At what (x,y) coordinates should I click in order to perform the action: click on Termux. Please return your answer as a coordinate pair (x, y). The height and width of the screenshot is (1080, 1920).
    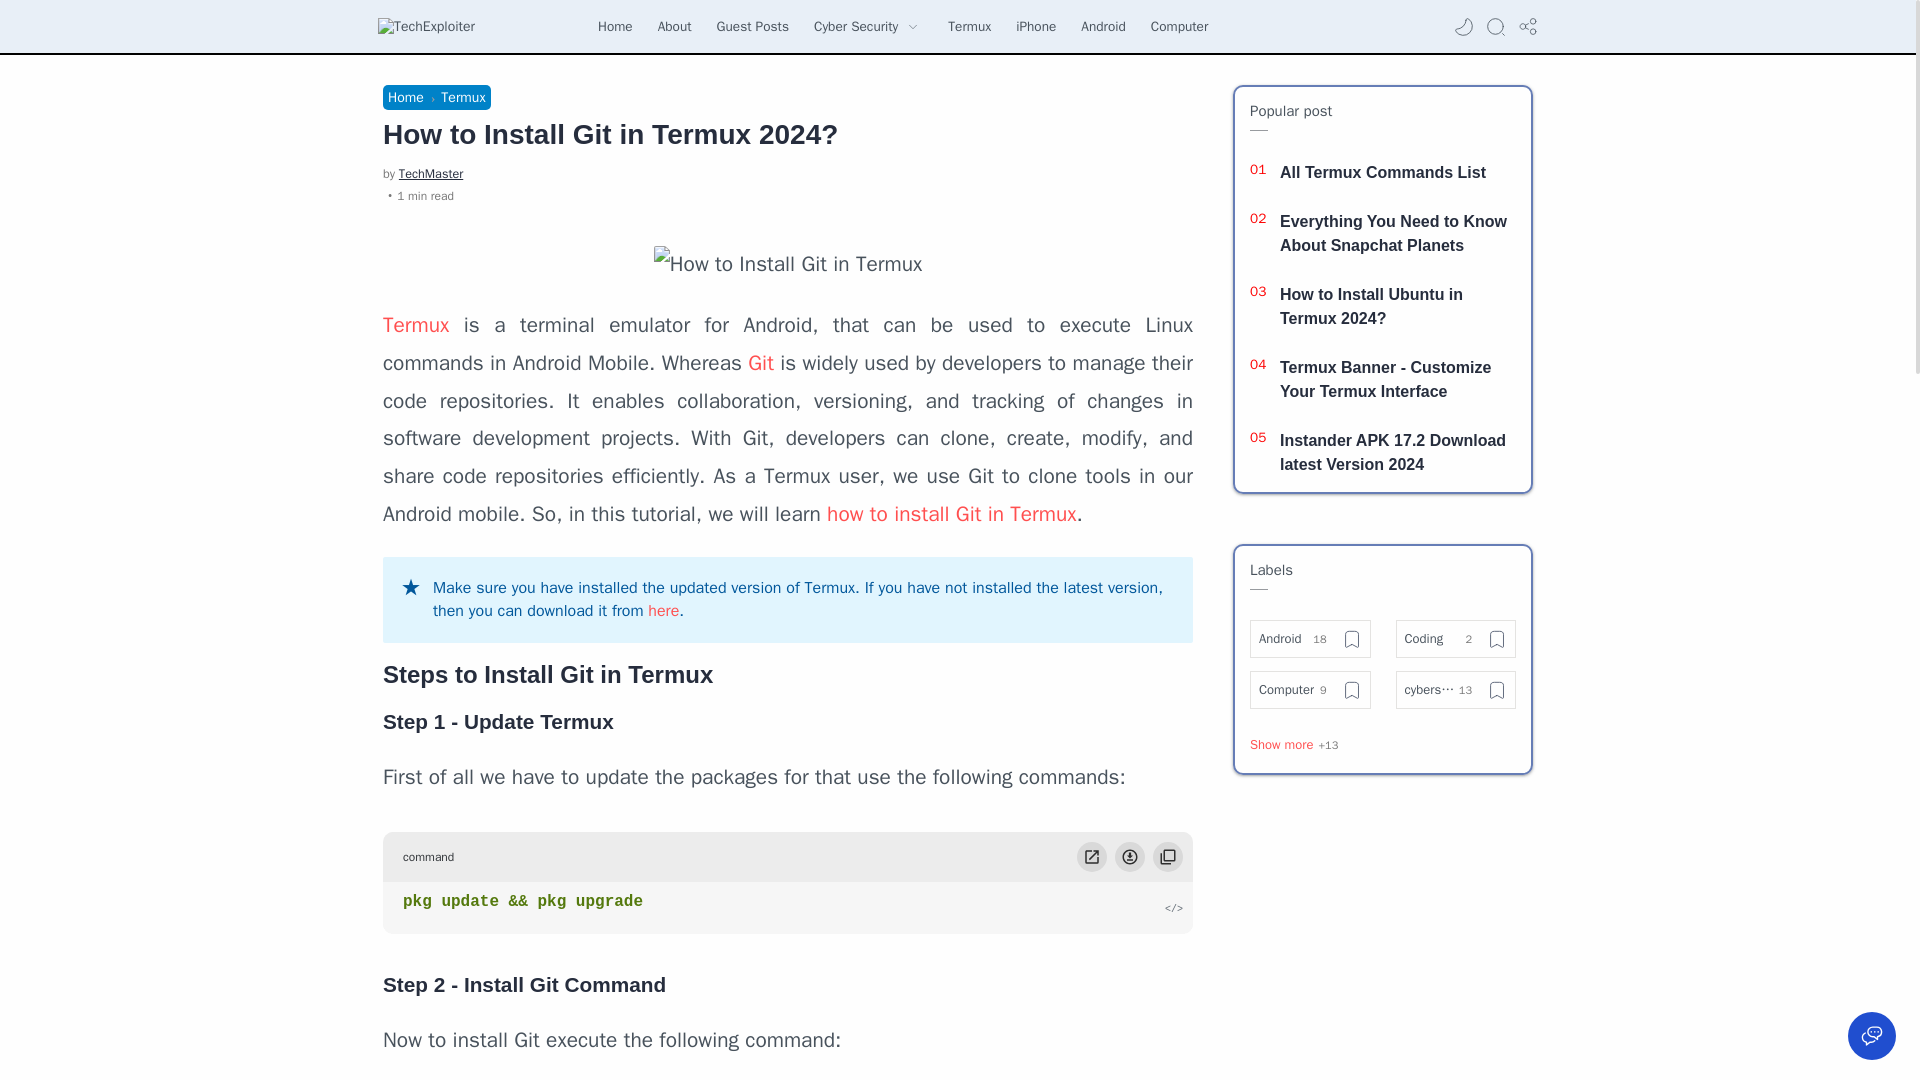
    Looking at the image, I should click on (463, 96).